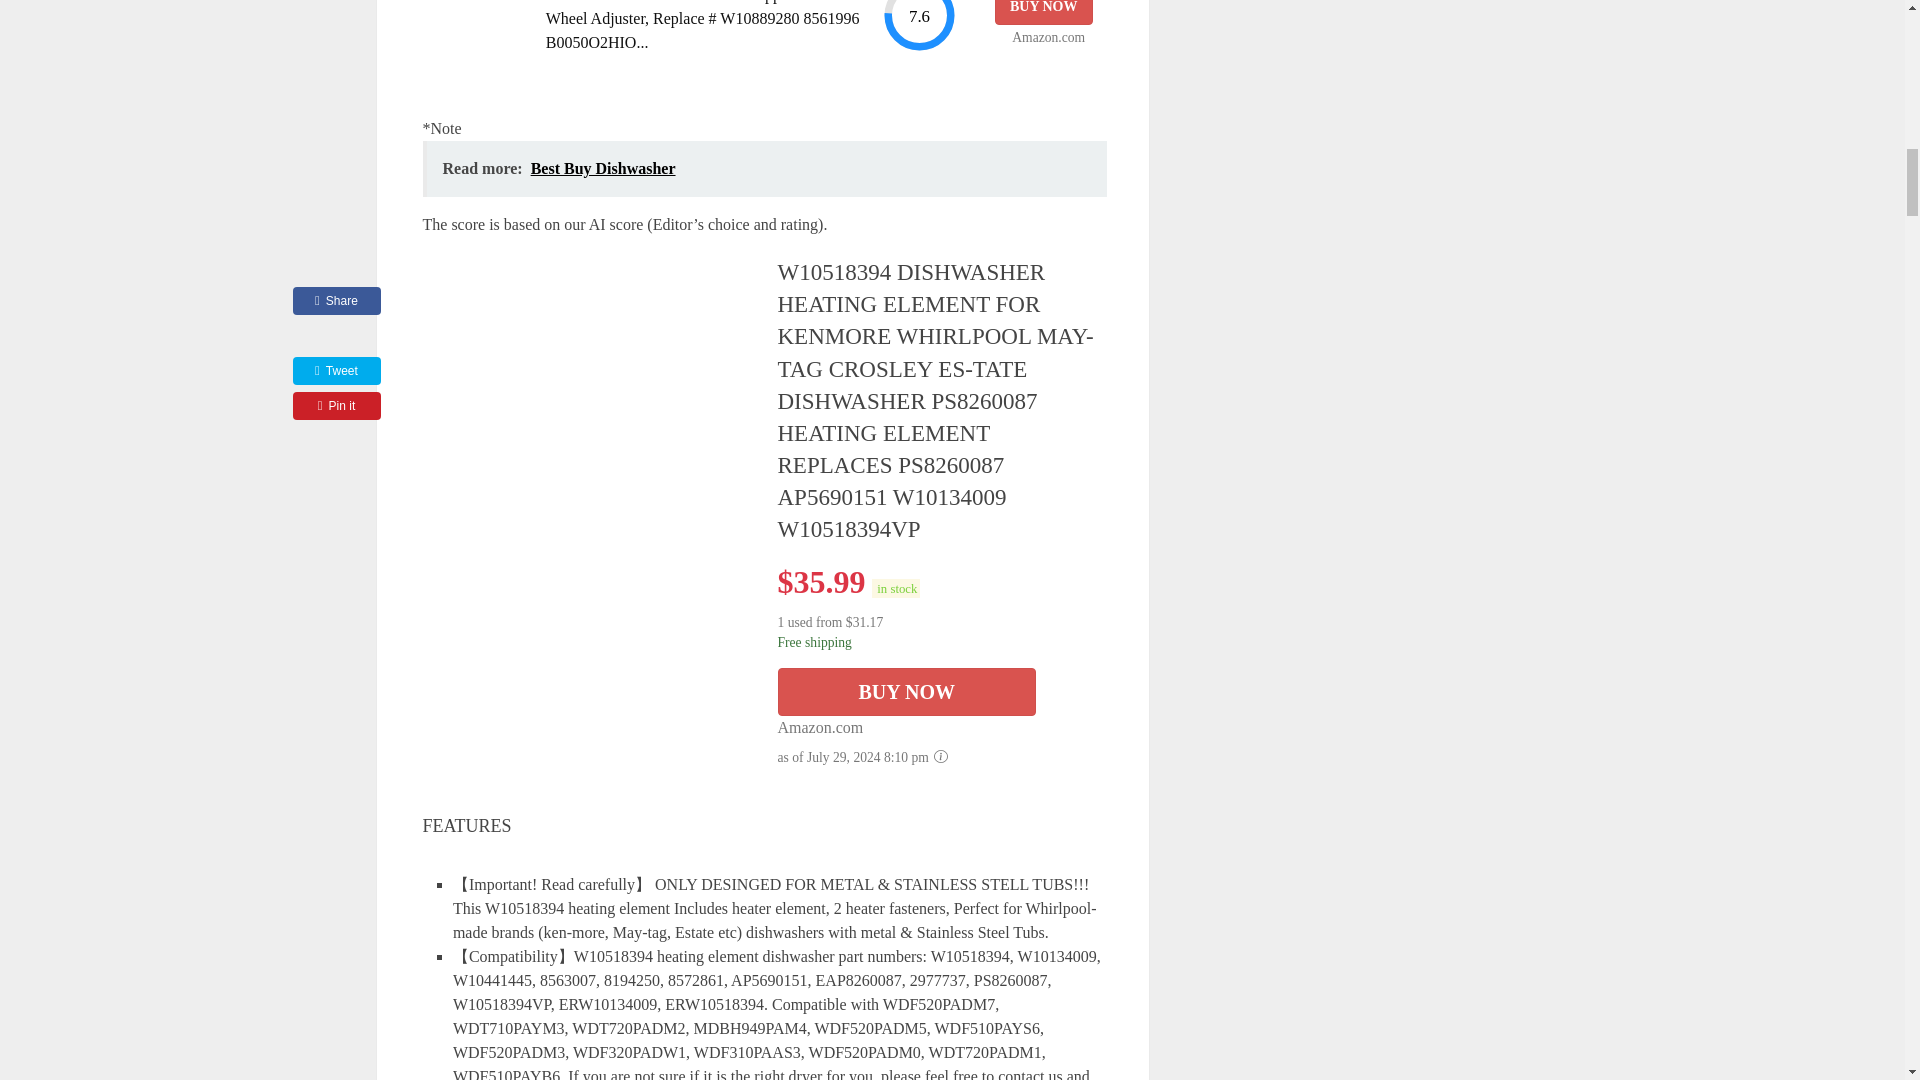 This screenshot has width=1920, height=1080. Describe the element at coordinates (918, 26) in the screenshot. I see `7.6` at that location.